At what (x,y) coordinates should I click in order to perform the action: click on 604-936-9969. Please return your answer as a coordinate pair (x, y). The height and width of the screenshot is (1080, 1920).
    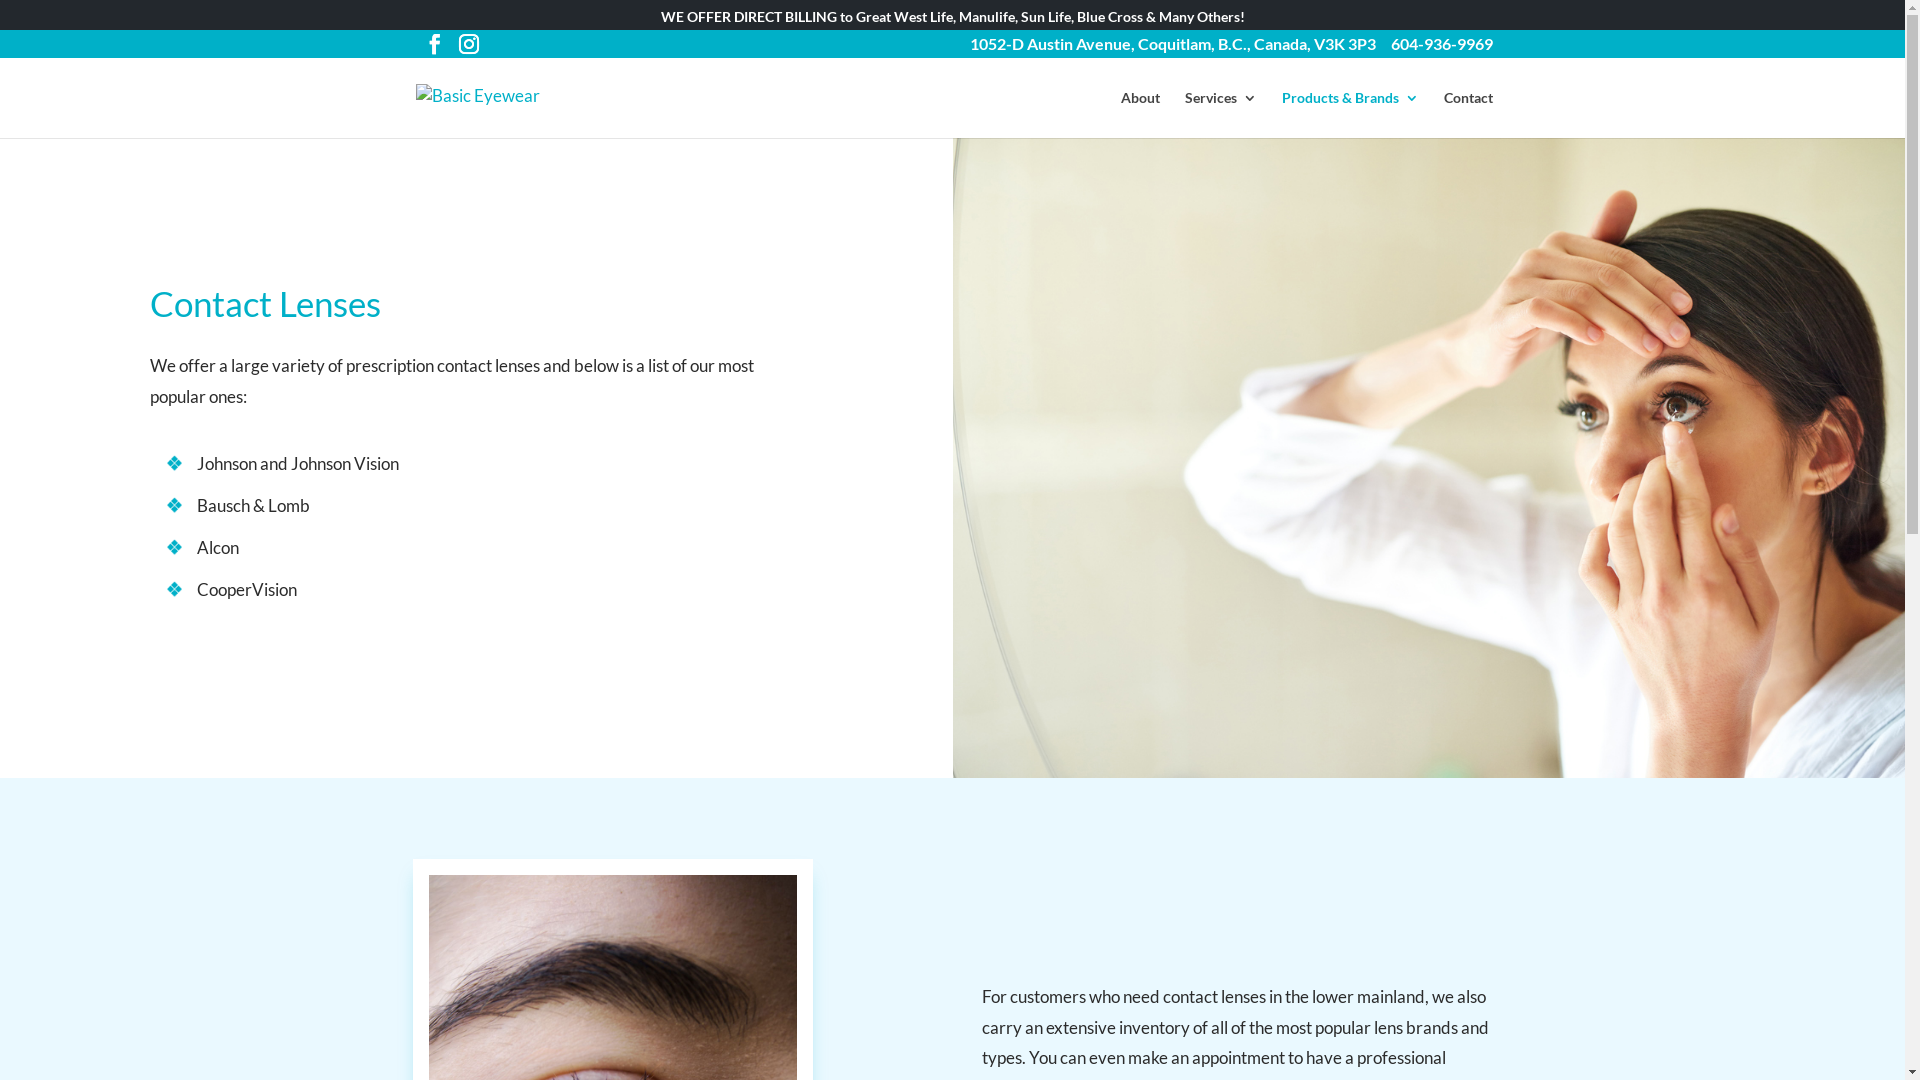
    Looking at the image, I should click on (1441, 48).